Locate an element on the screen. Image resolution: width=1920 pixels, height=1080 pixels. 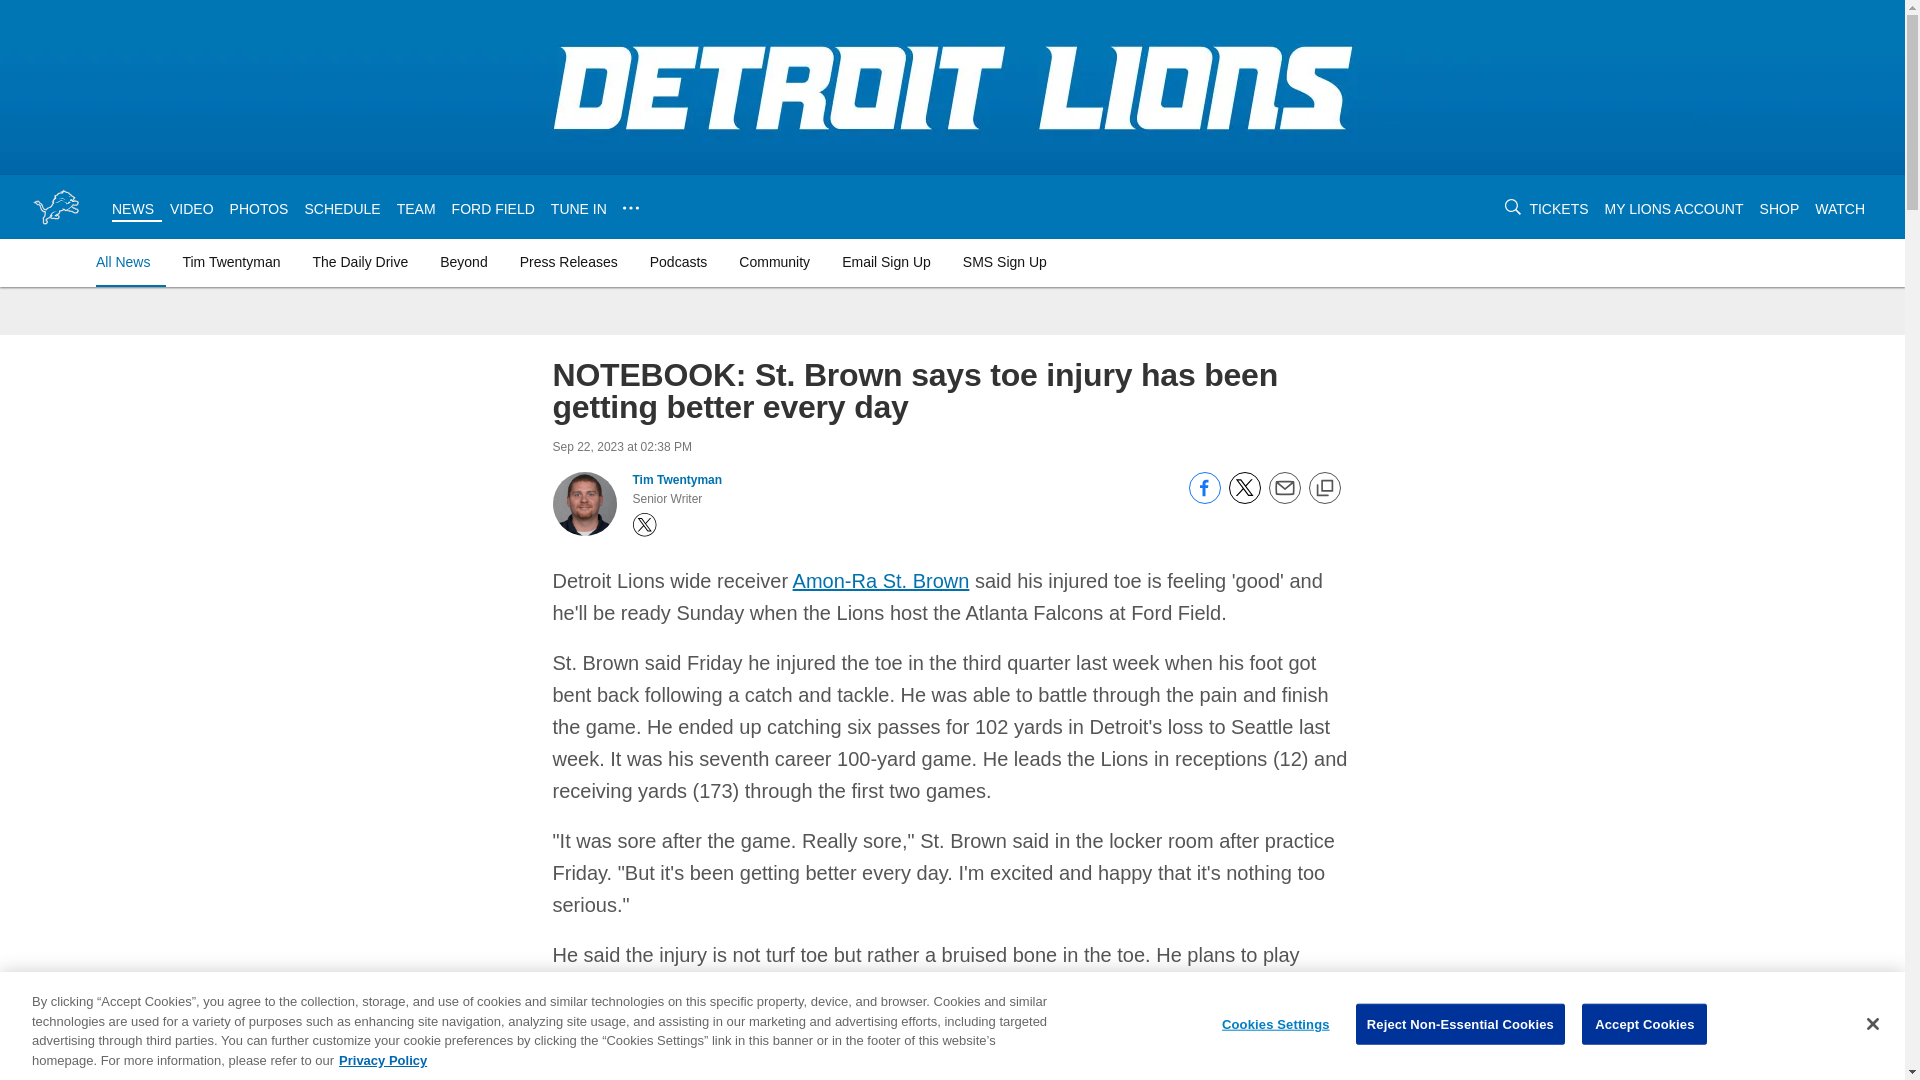
PHOTOS is located at coordinates (260, 208).